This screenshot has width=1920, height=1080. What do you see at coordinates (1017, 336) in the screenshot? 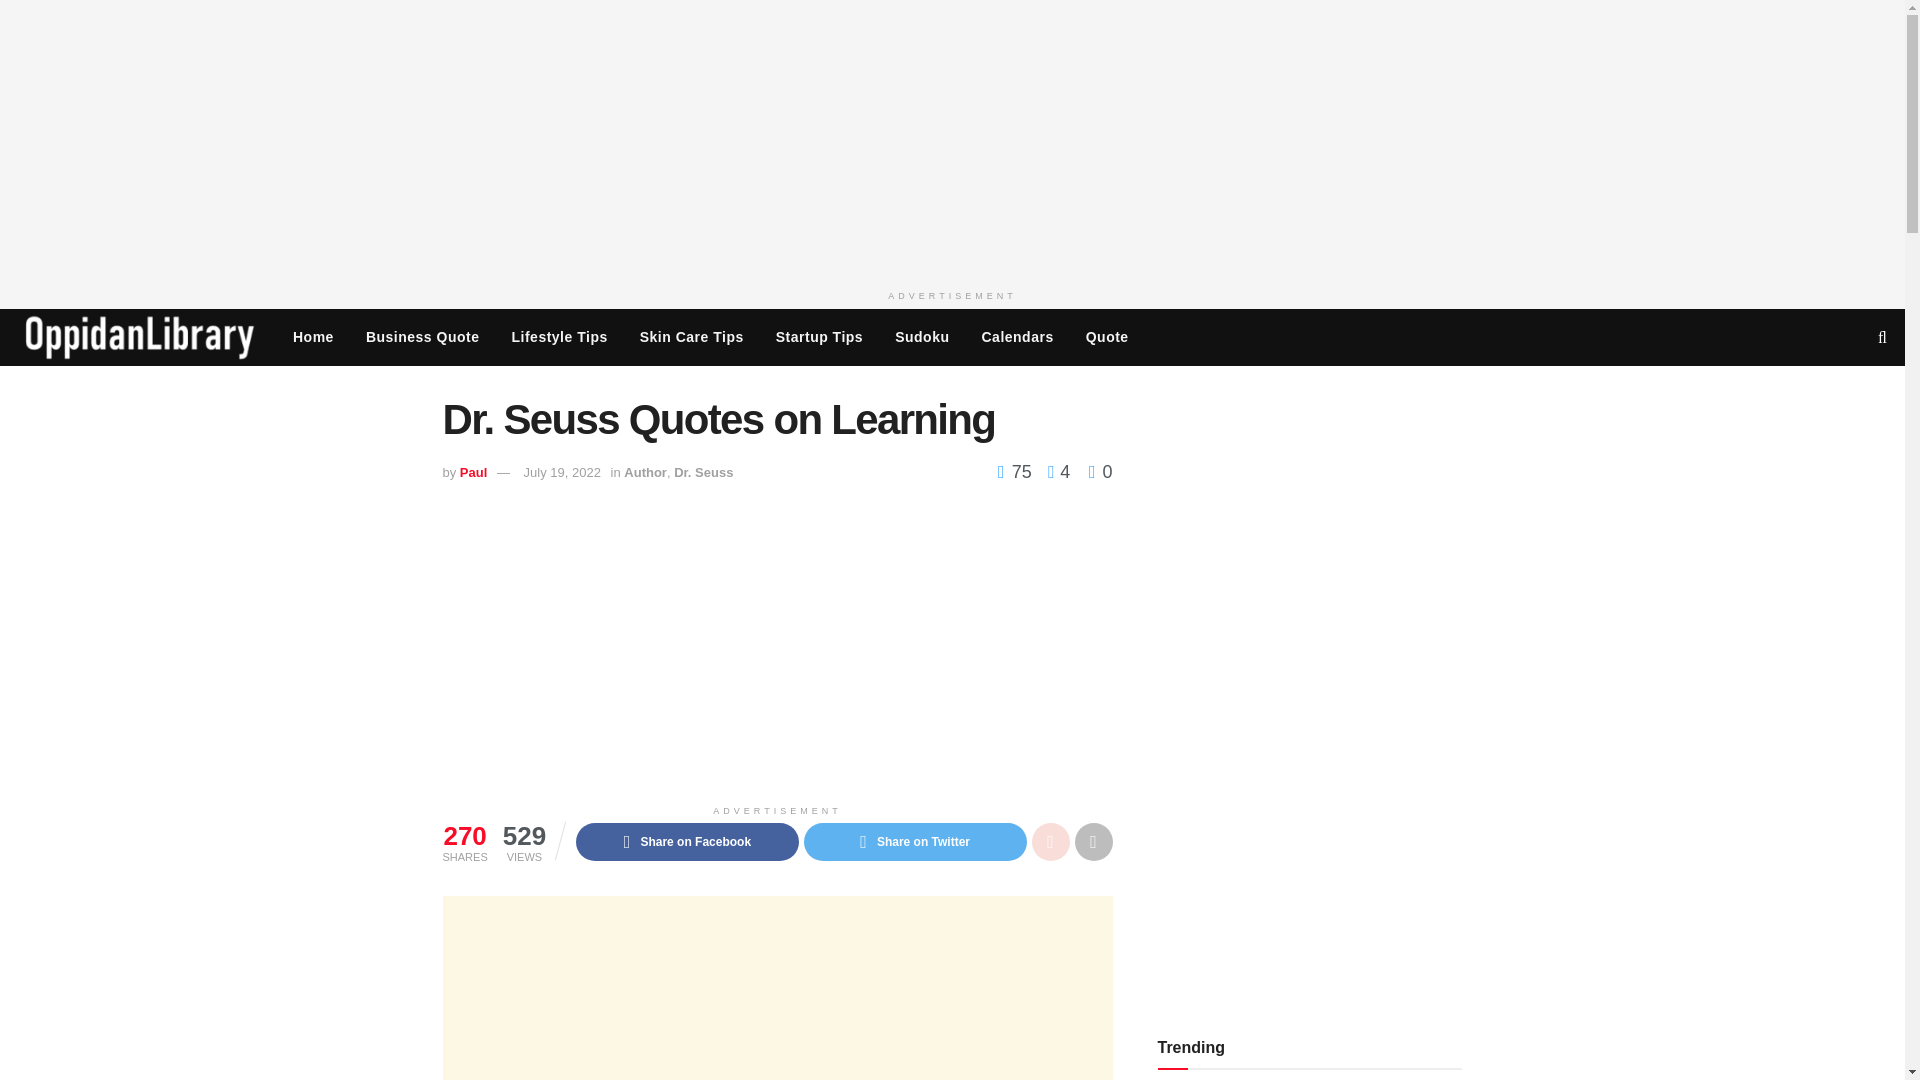
I see `Calendars` at bounding box center [1017, 336].